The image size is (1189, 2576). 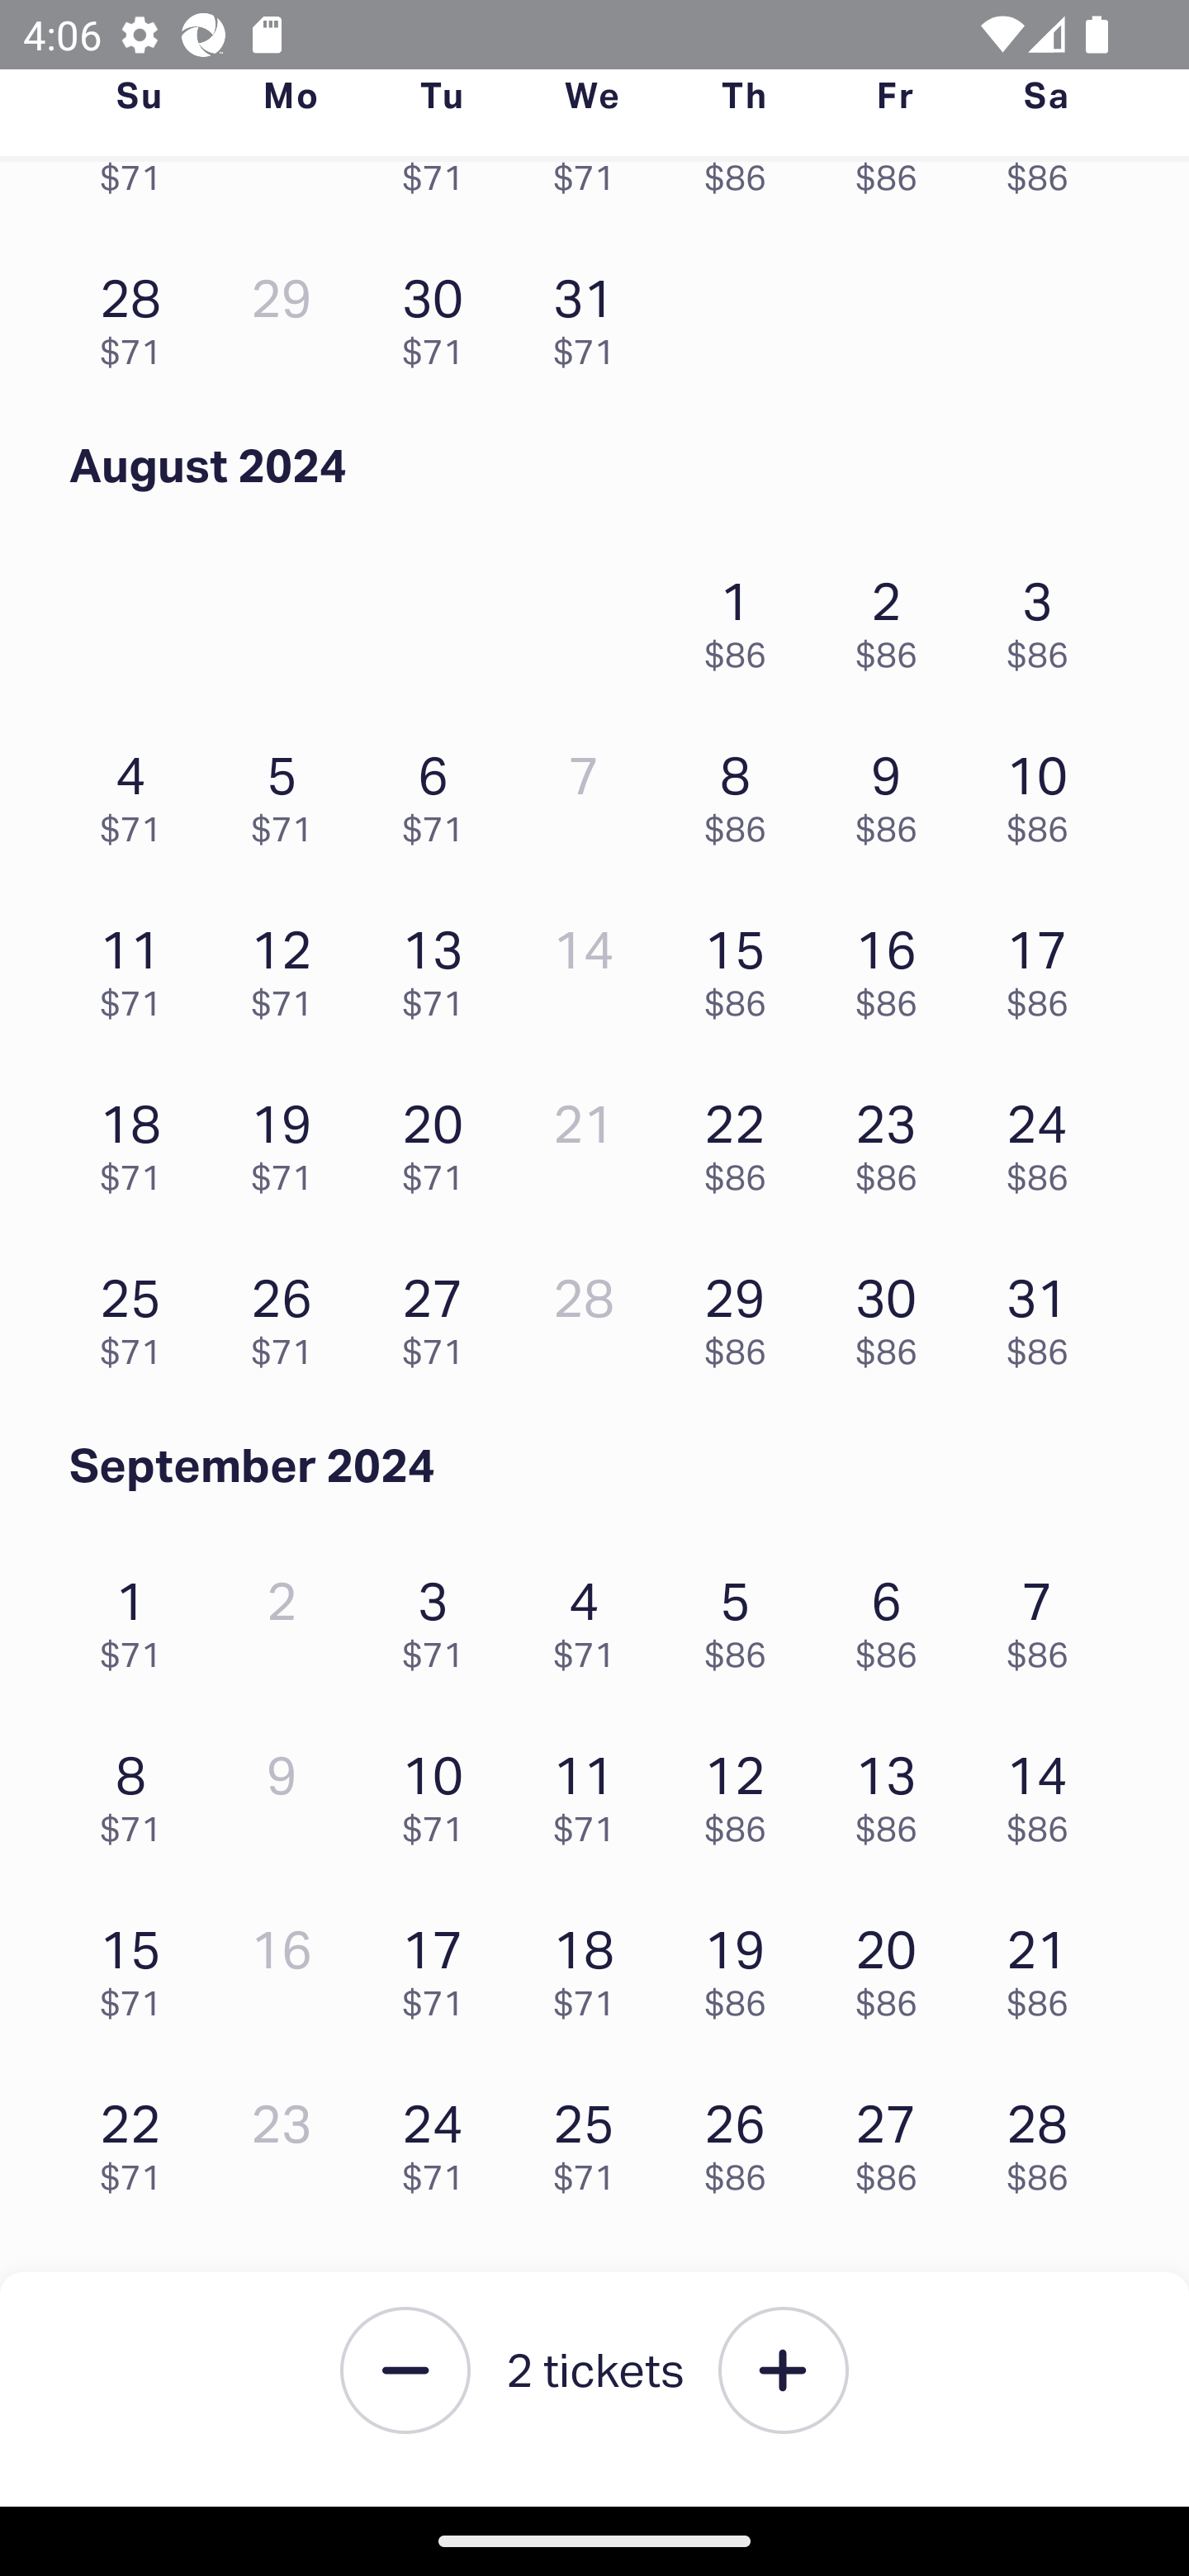 I want to click on 9 $86, so click(x=894, y=792).